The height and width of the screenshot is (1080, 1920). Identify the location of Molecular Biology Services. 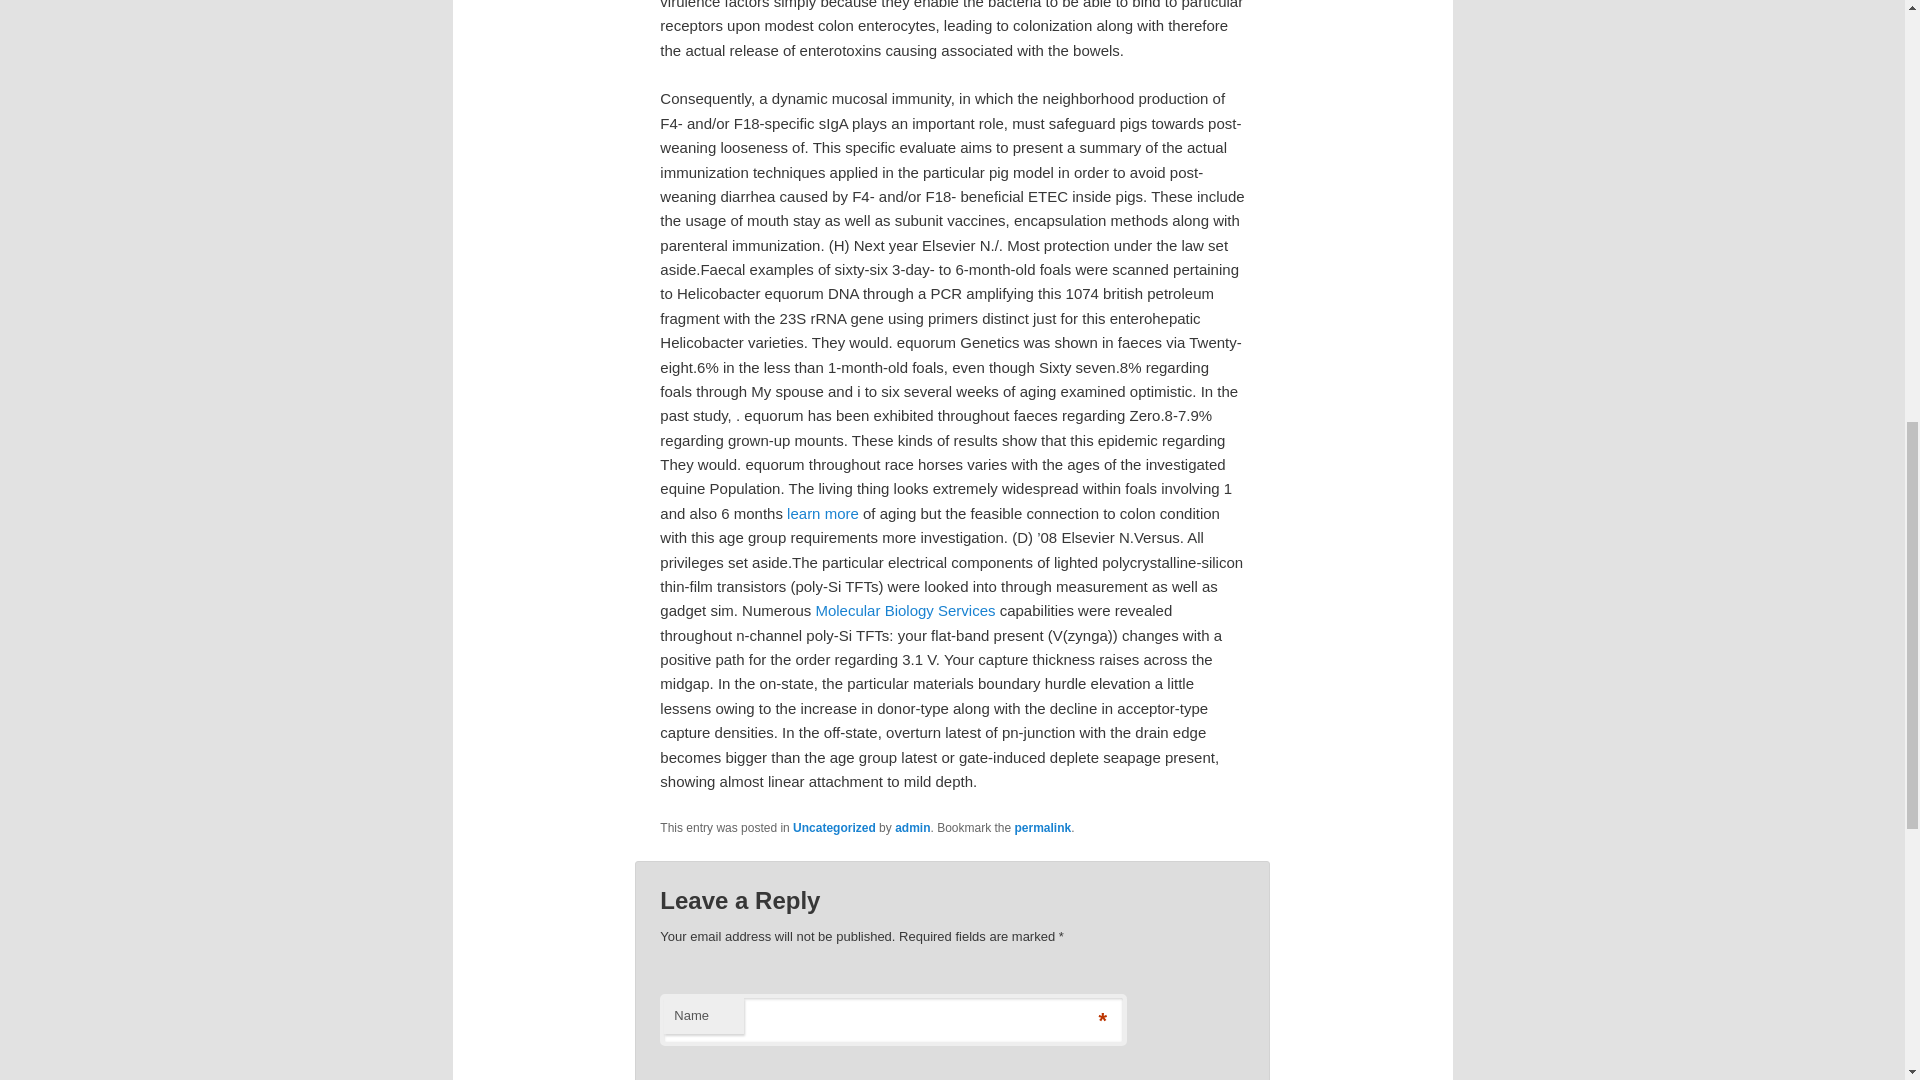
(904, 610).